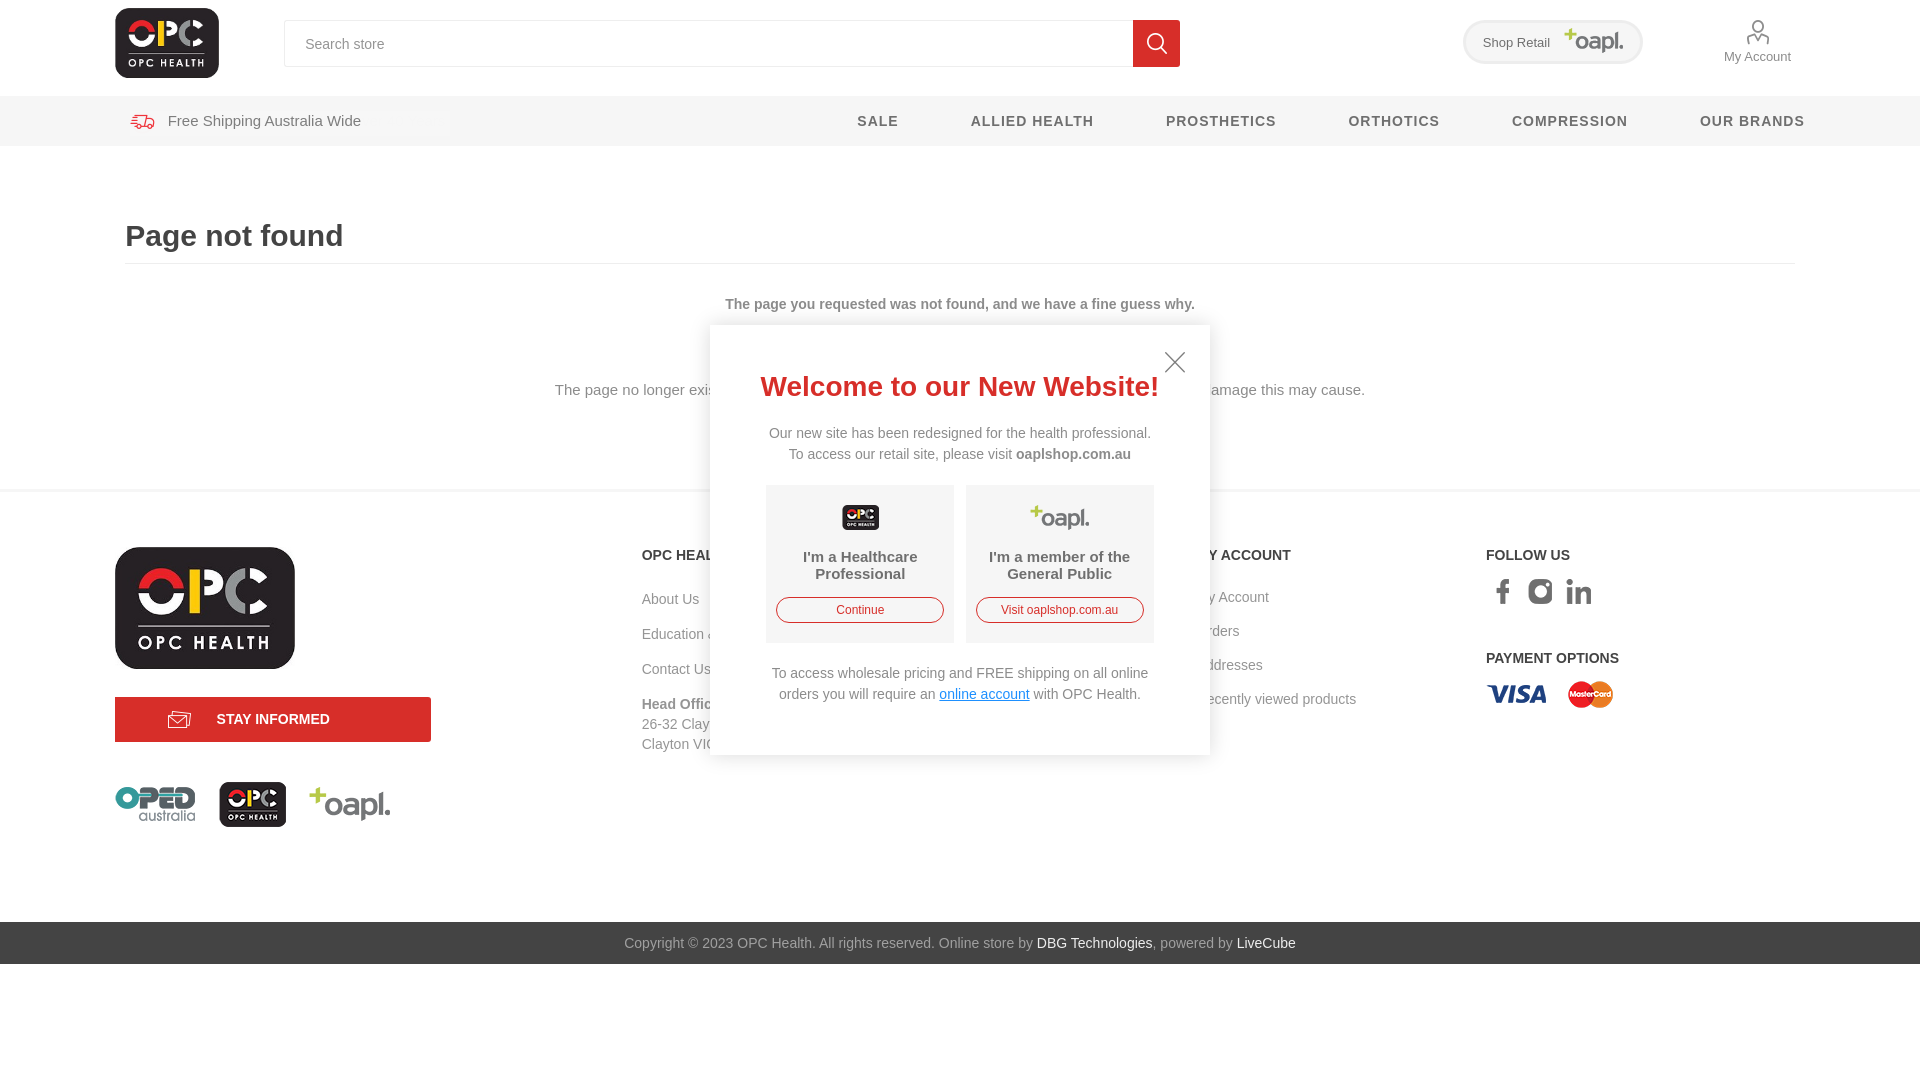 The image size is (1920, 1080). What do you see at coordinates (1095, 943) in the screenshot?
I see `DBG Technologies` at bounding box center [1095, 943].